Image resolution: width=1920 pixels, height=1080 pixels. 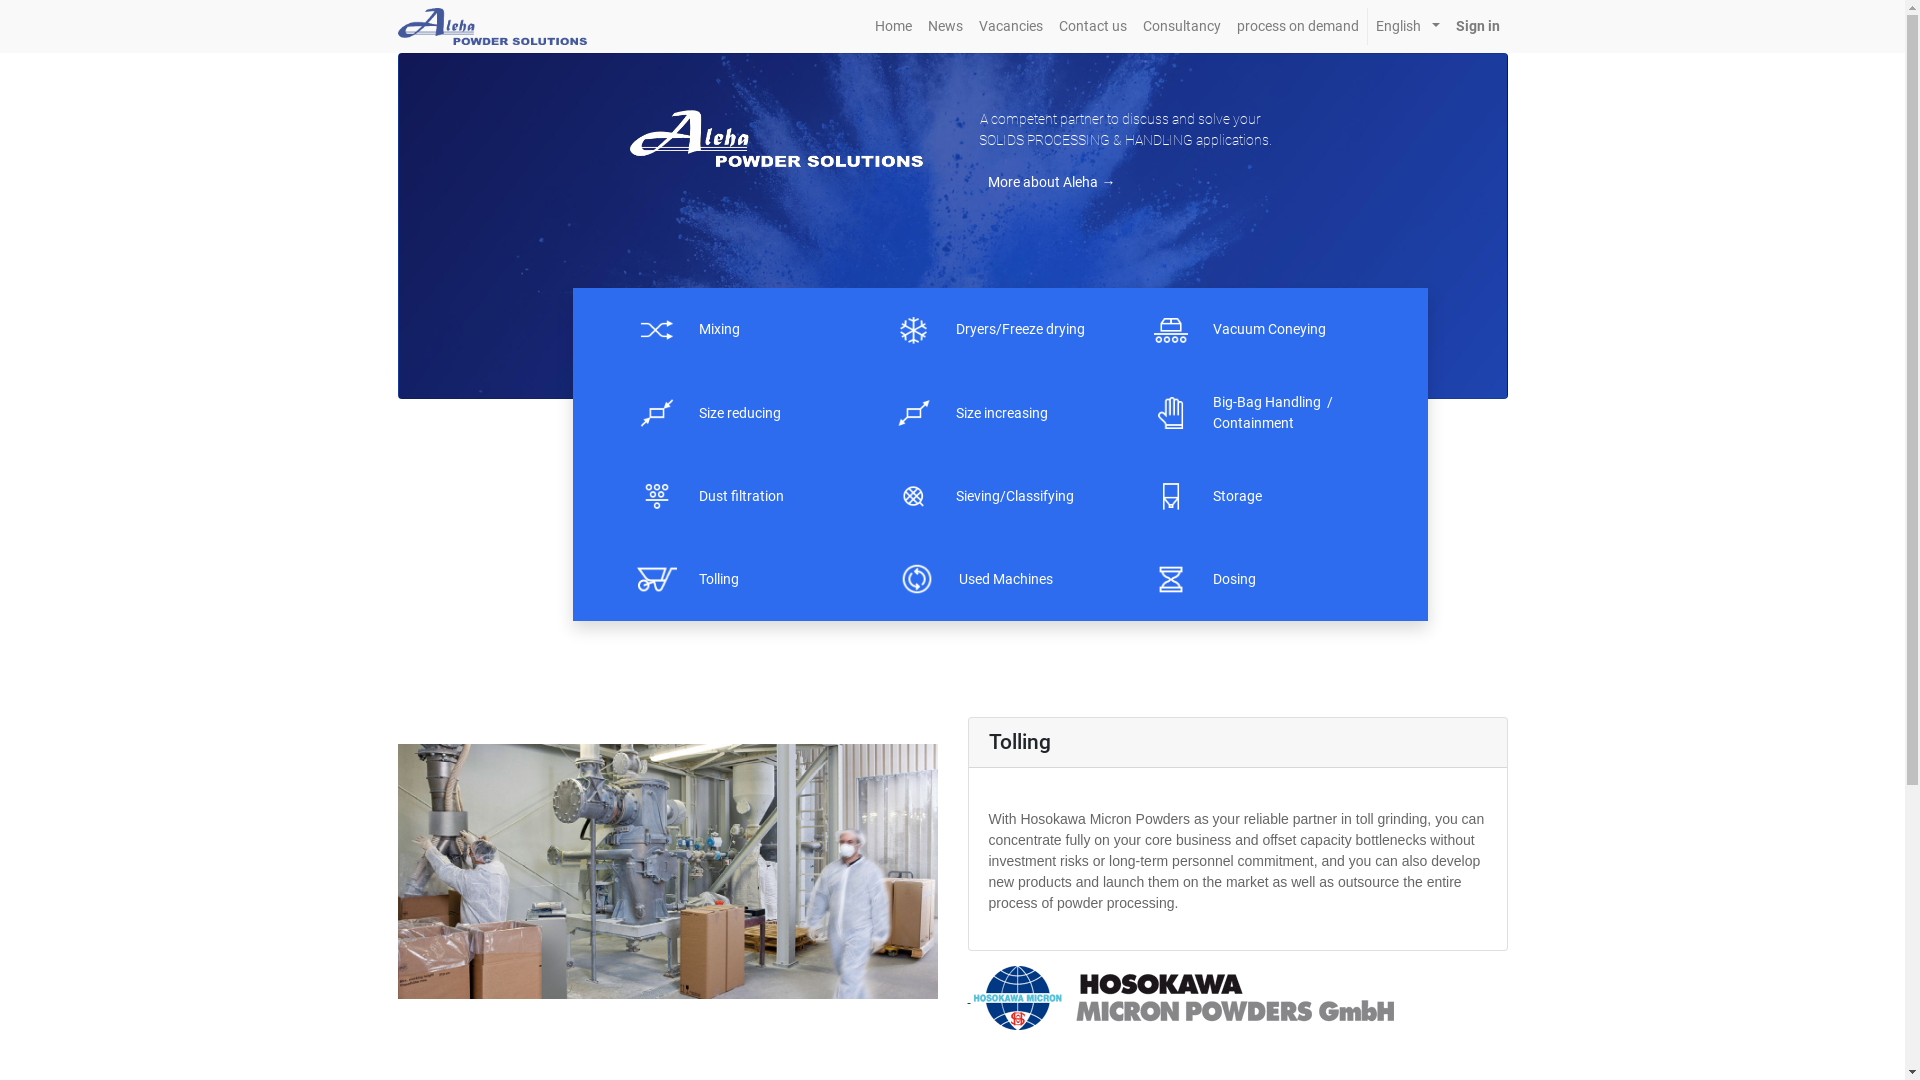 What do you see at coordinates (1182, 26) in the screenshot?
I see `Consultancy` at bounding box center [1182, 26].